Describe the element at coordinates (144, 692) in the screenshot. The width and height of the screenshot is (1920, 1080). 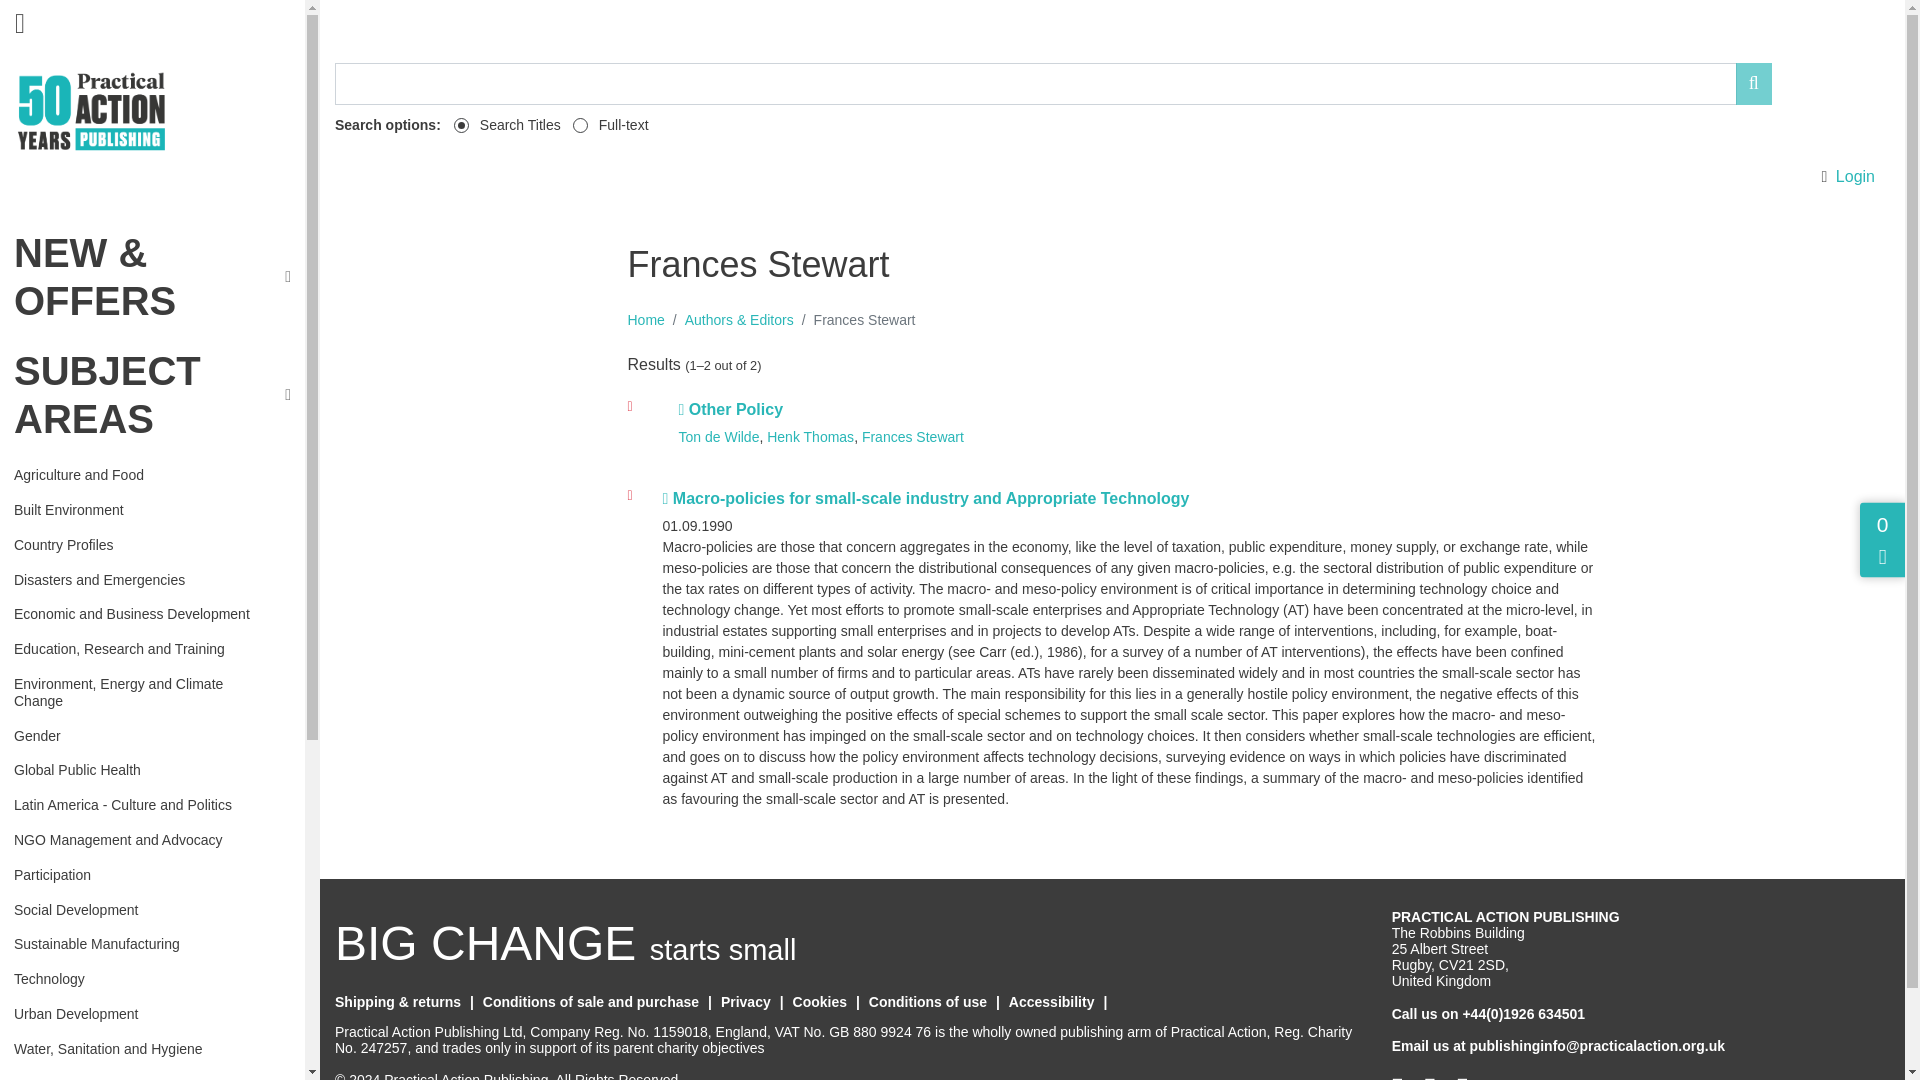
I see `Environment, Energy and Climate Change` at that location.